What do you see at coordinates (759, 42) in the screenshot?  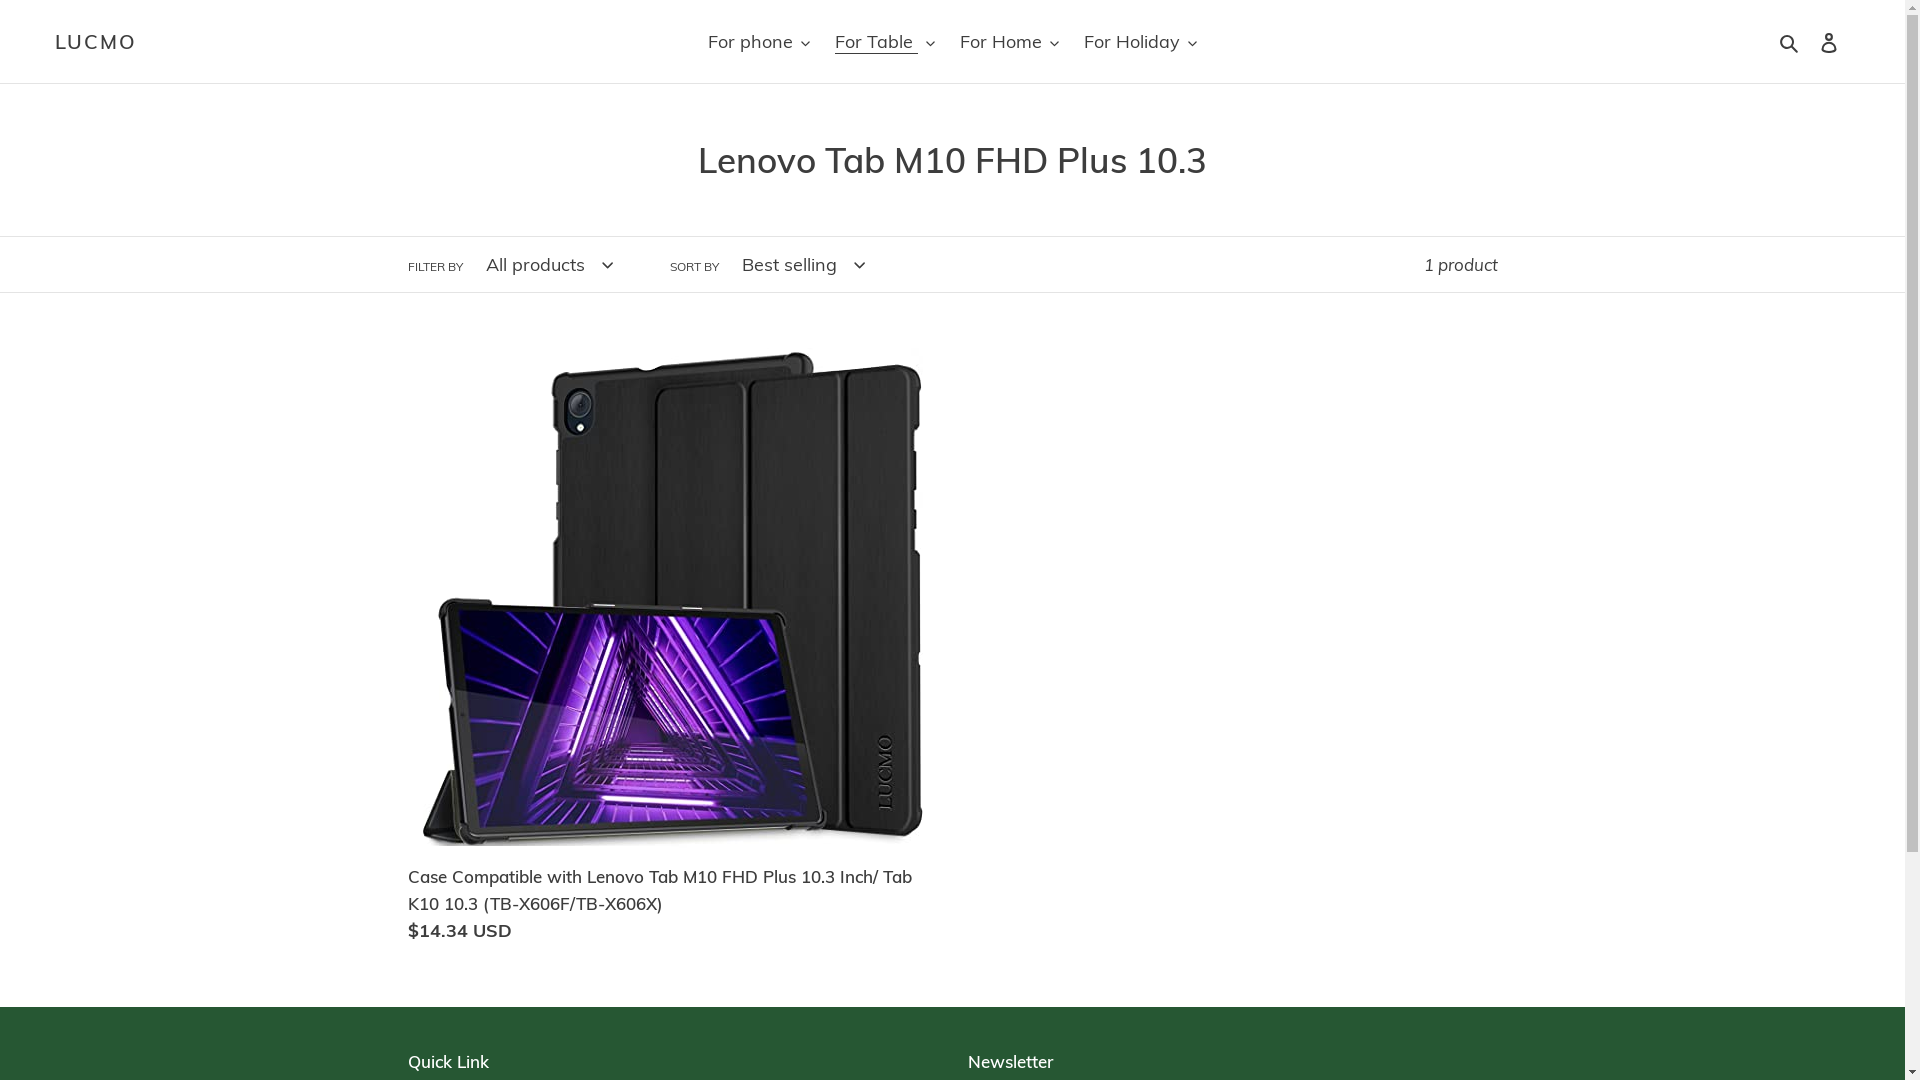 I see `For phone` at bounding box center [759, 42].